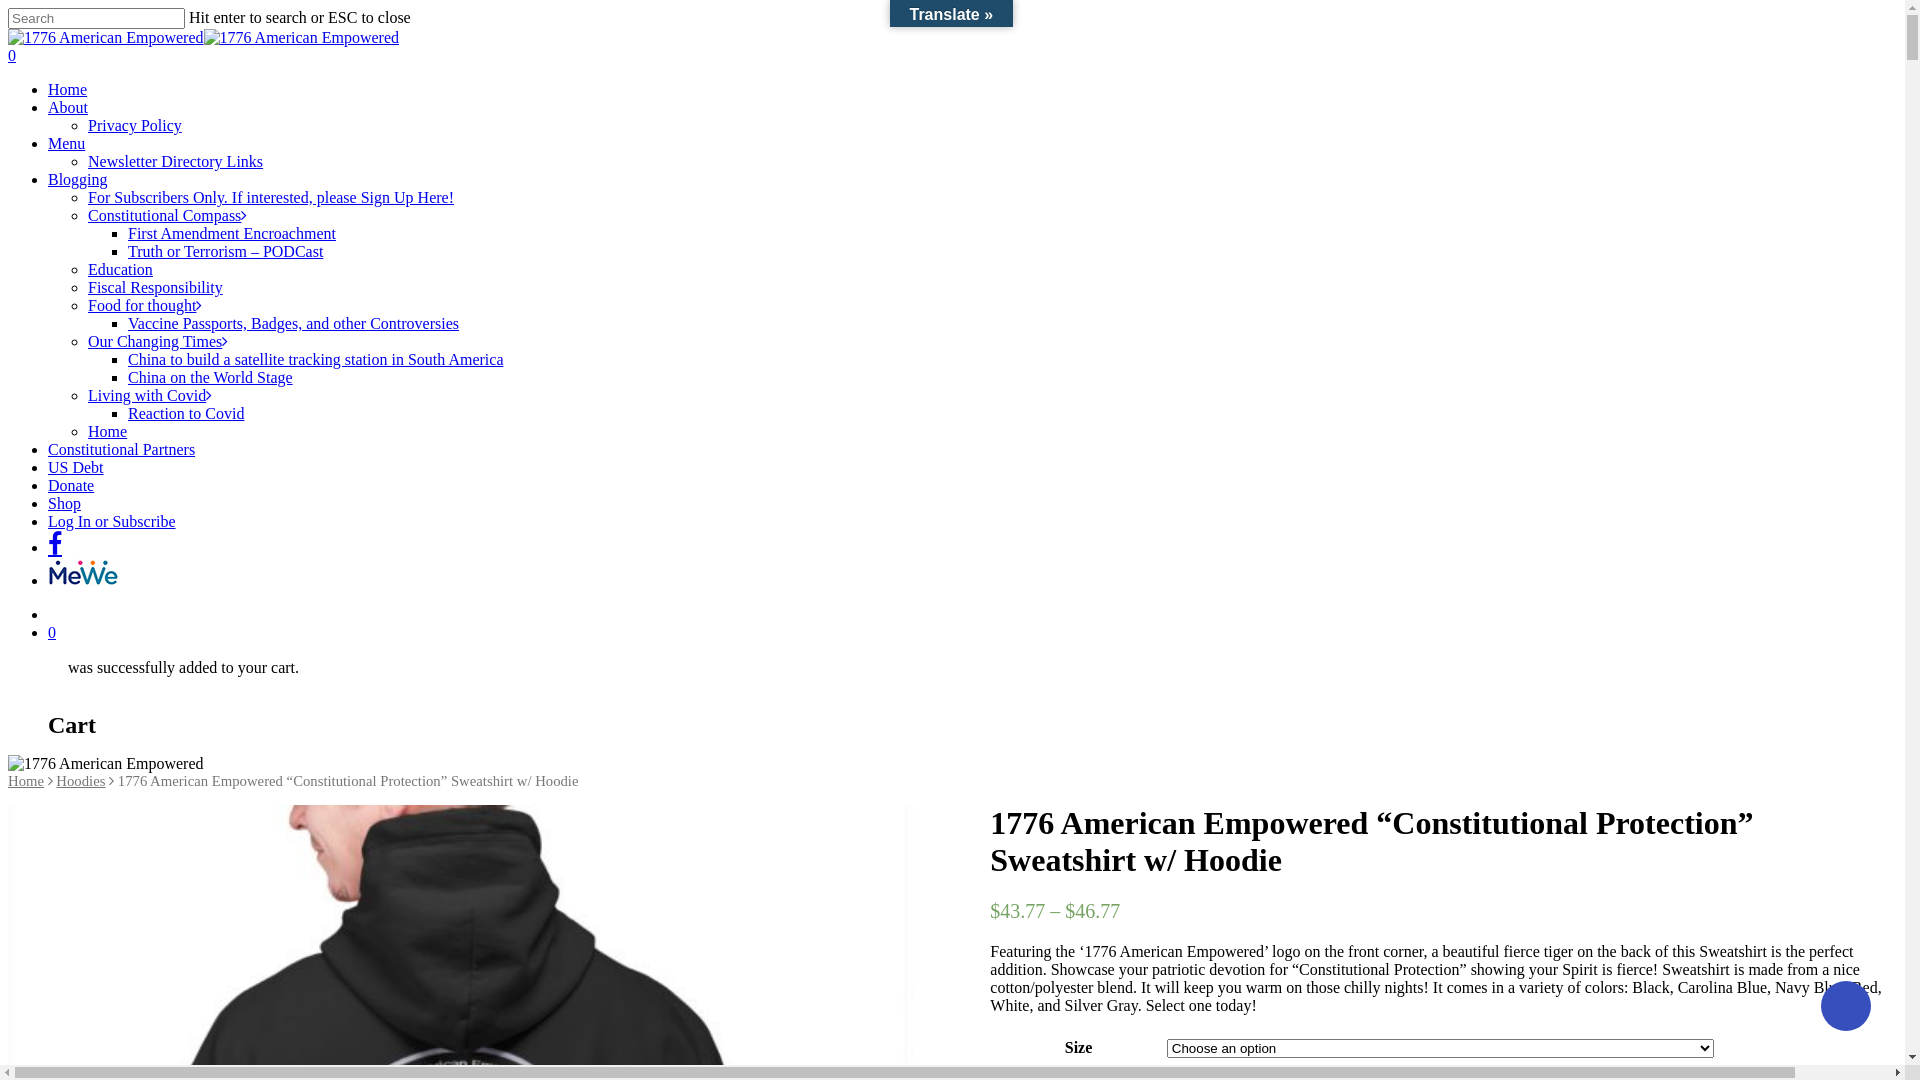  I want to click on For Subscribers Only. If interested, please Sign Up Here!, so click(271, 198).